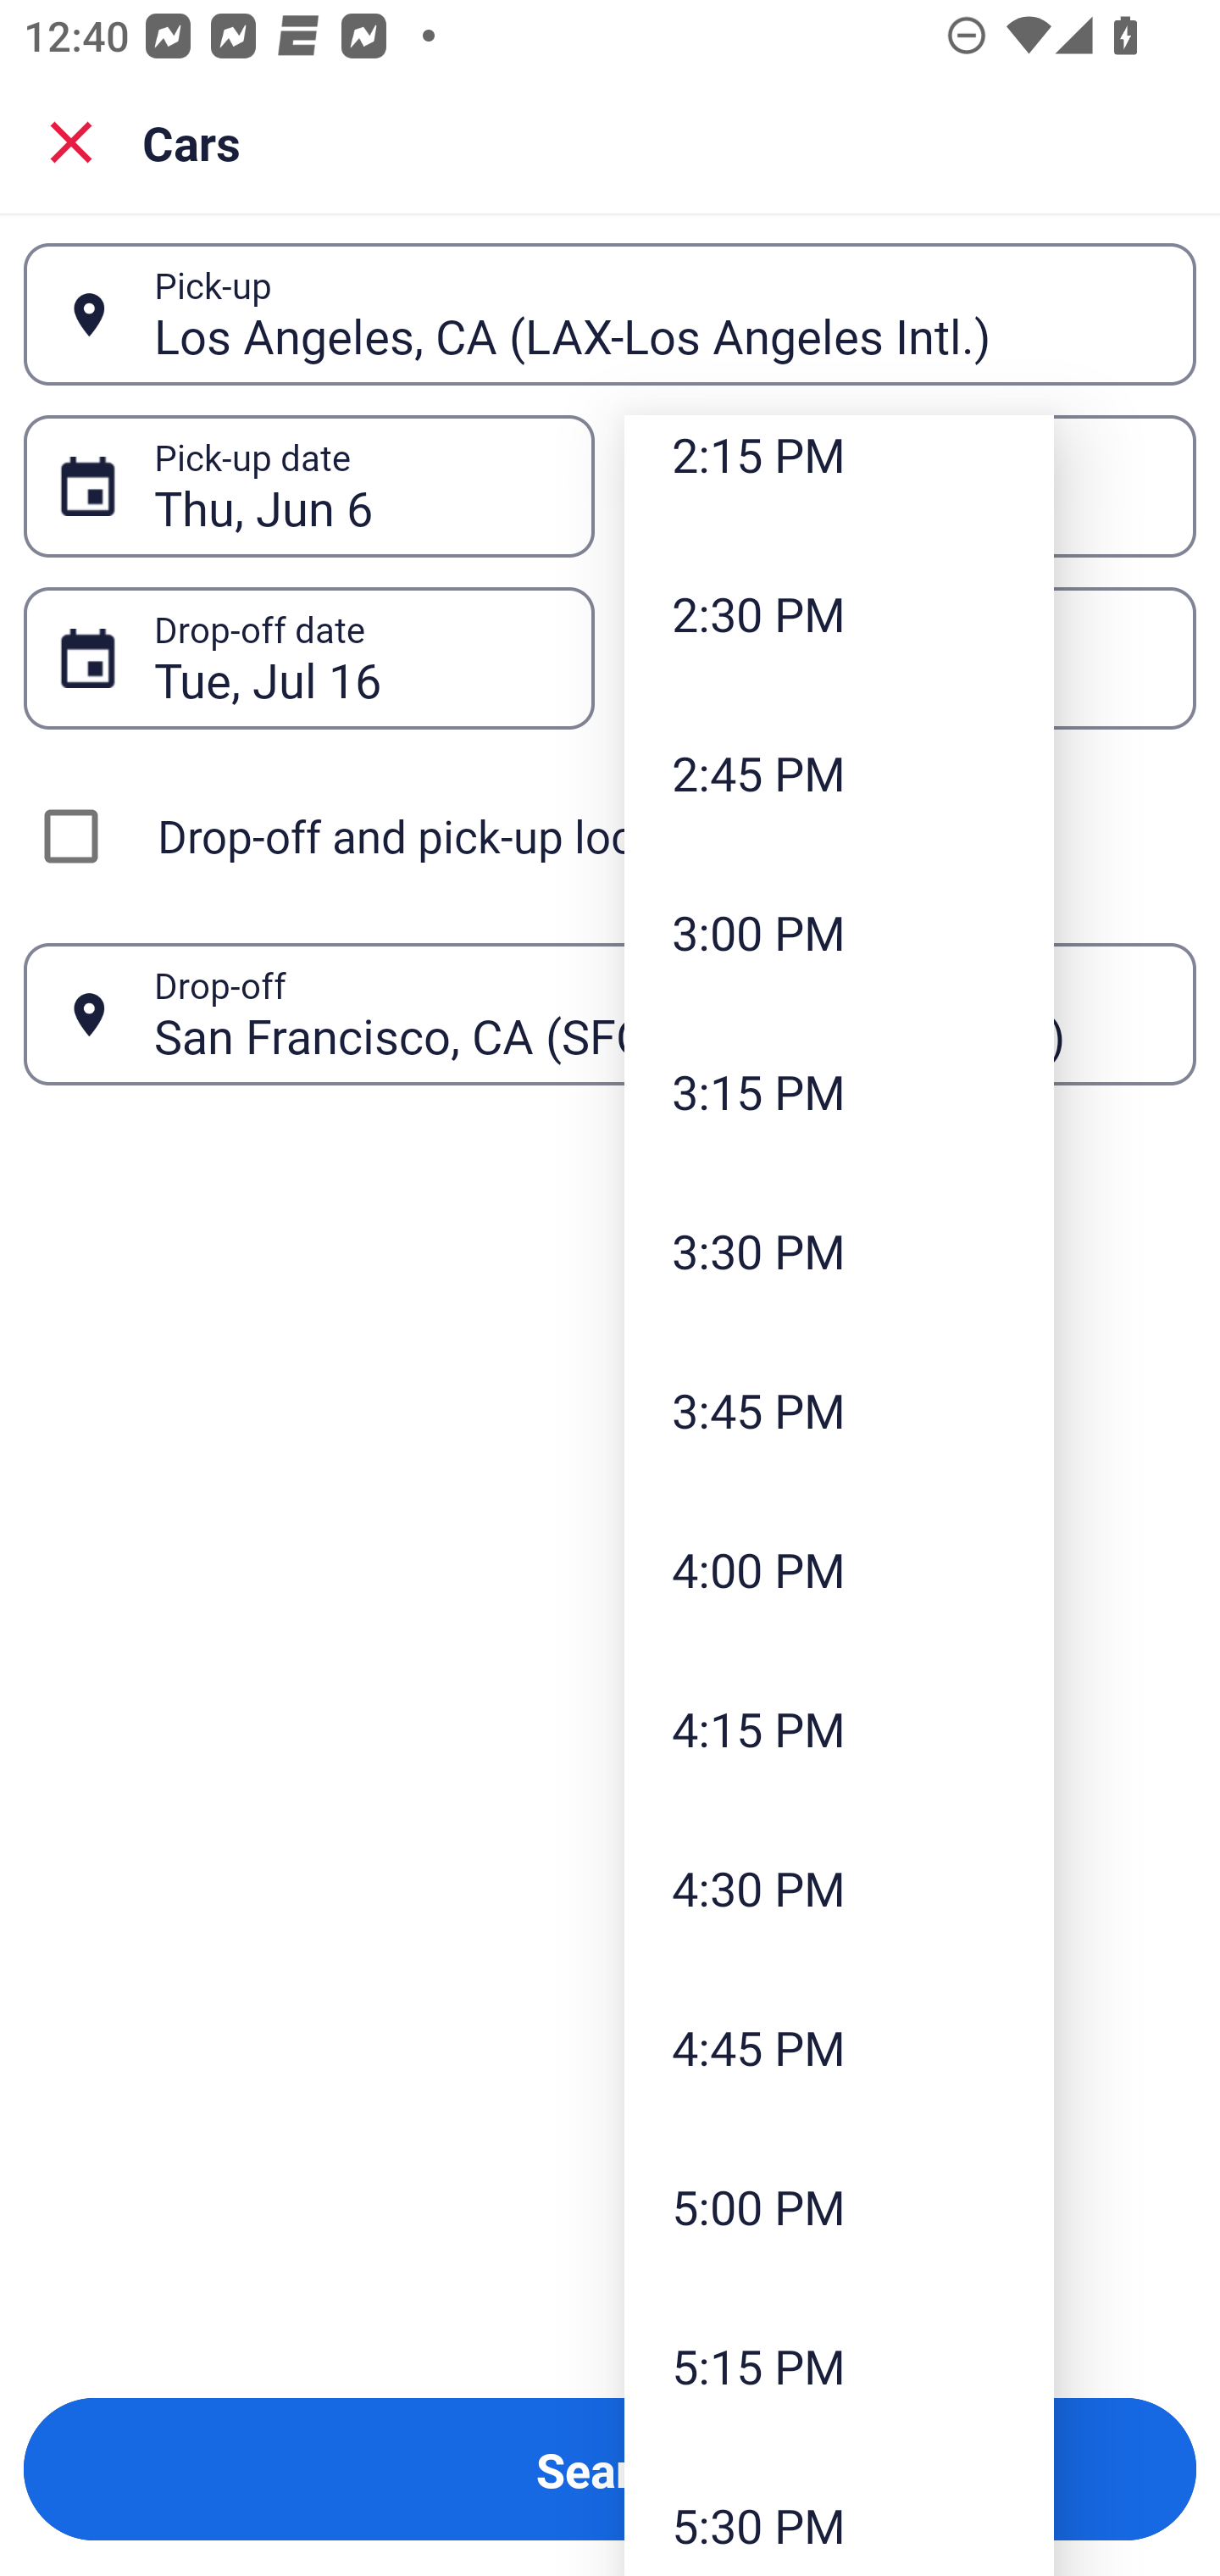  I want to click on 3:30 PM, so click(839, 1251).